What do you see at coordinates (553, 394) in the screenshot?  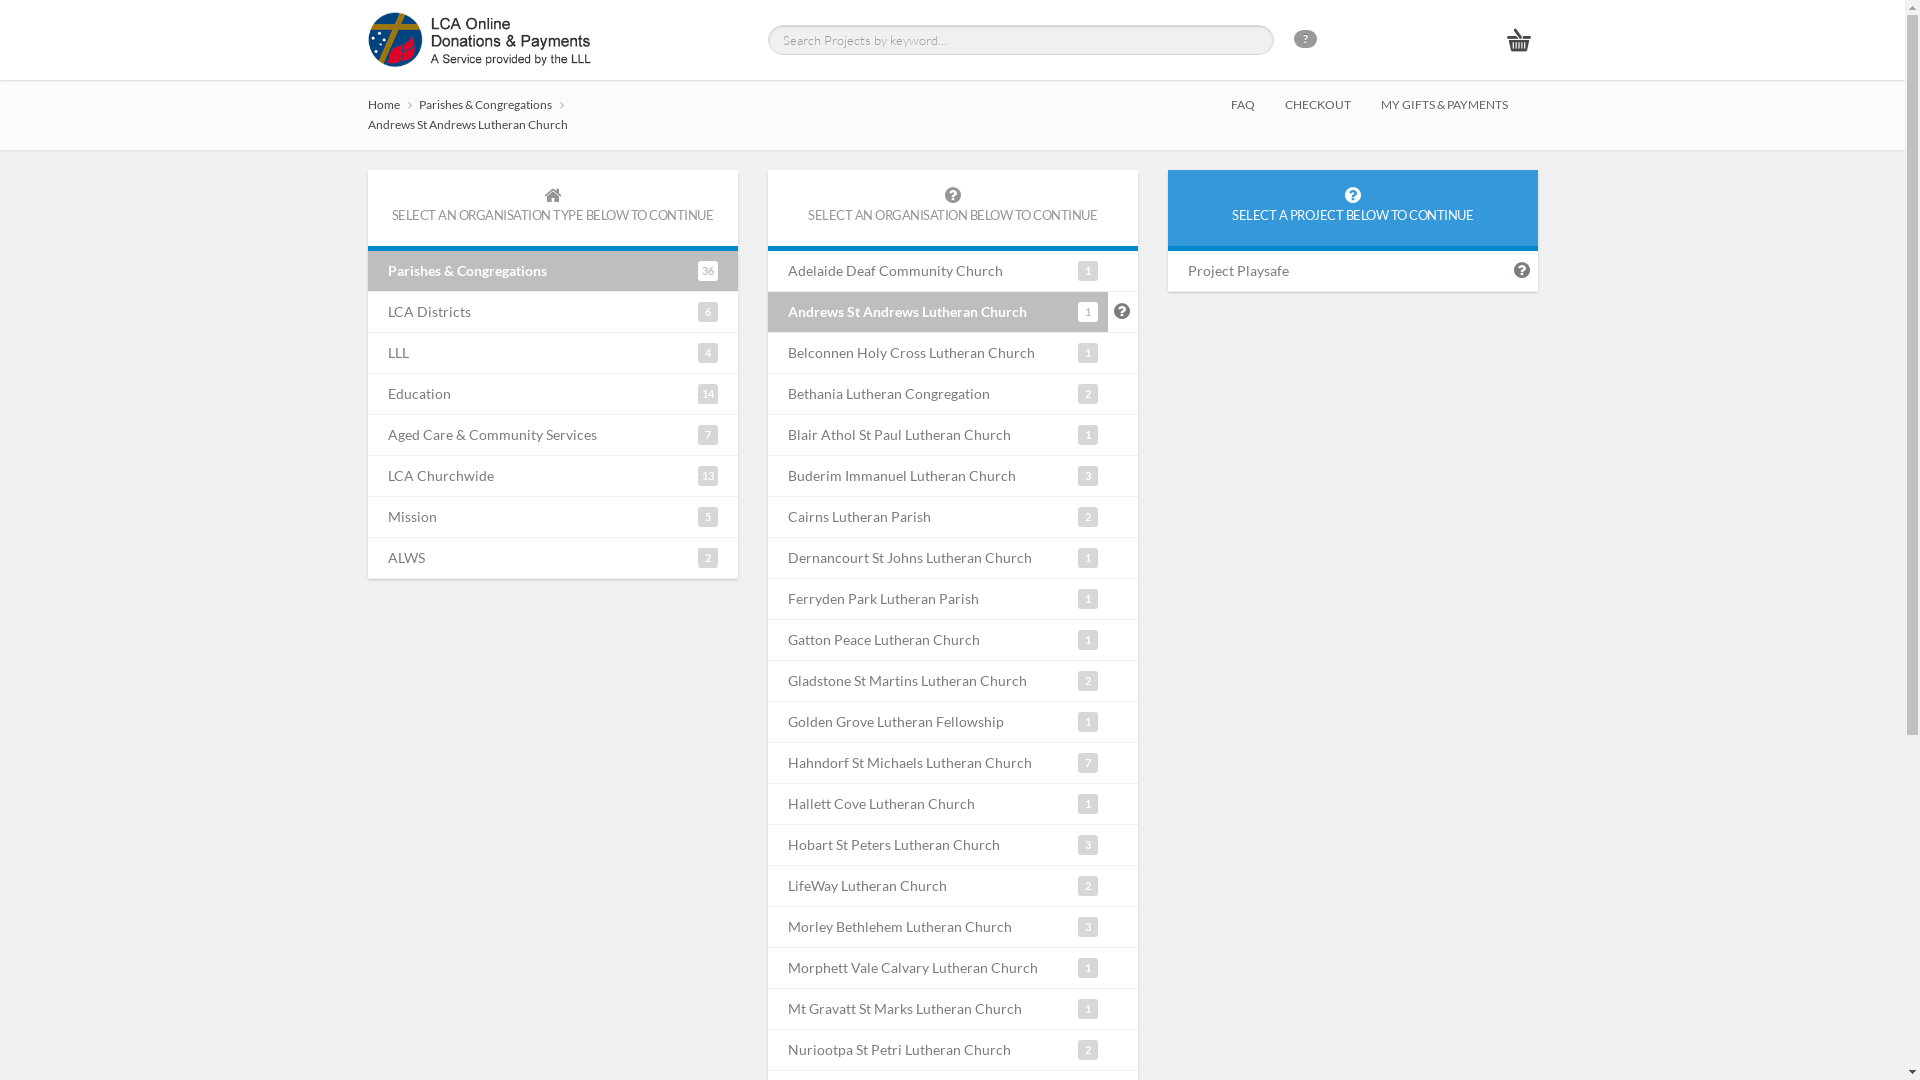 I see `14
Education` at bounding box center [553, 394].